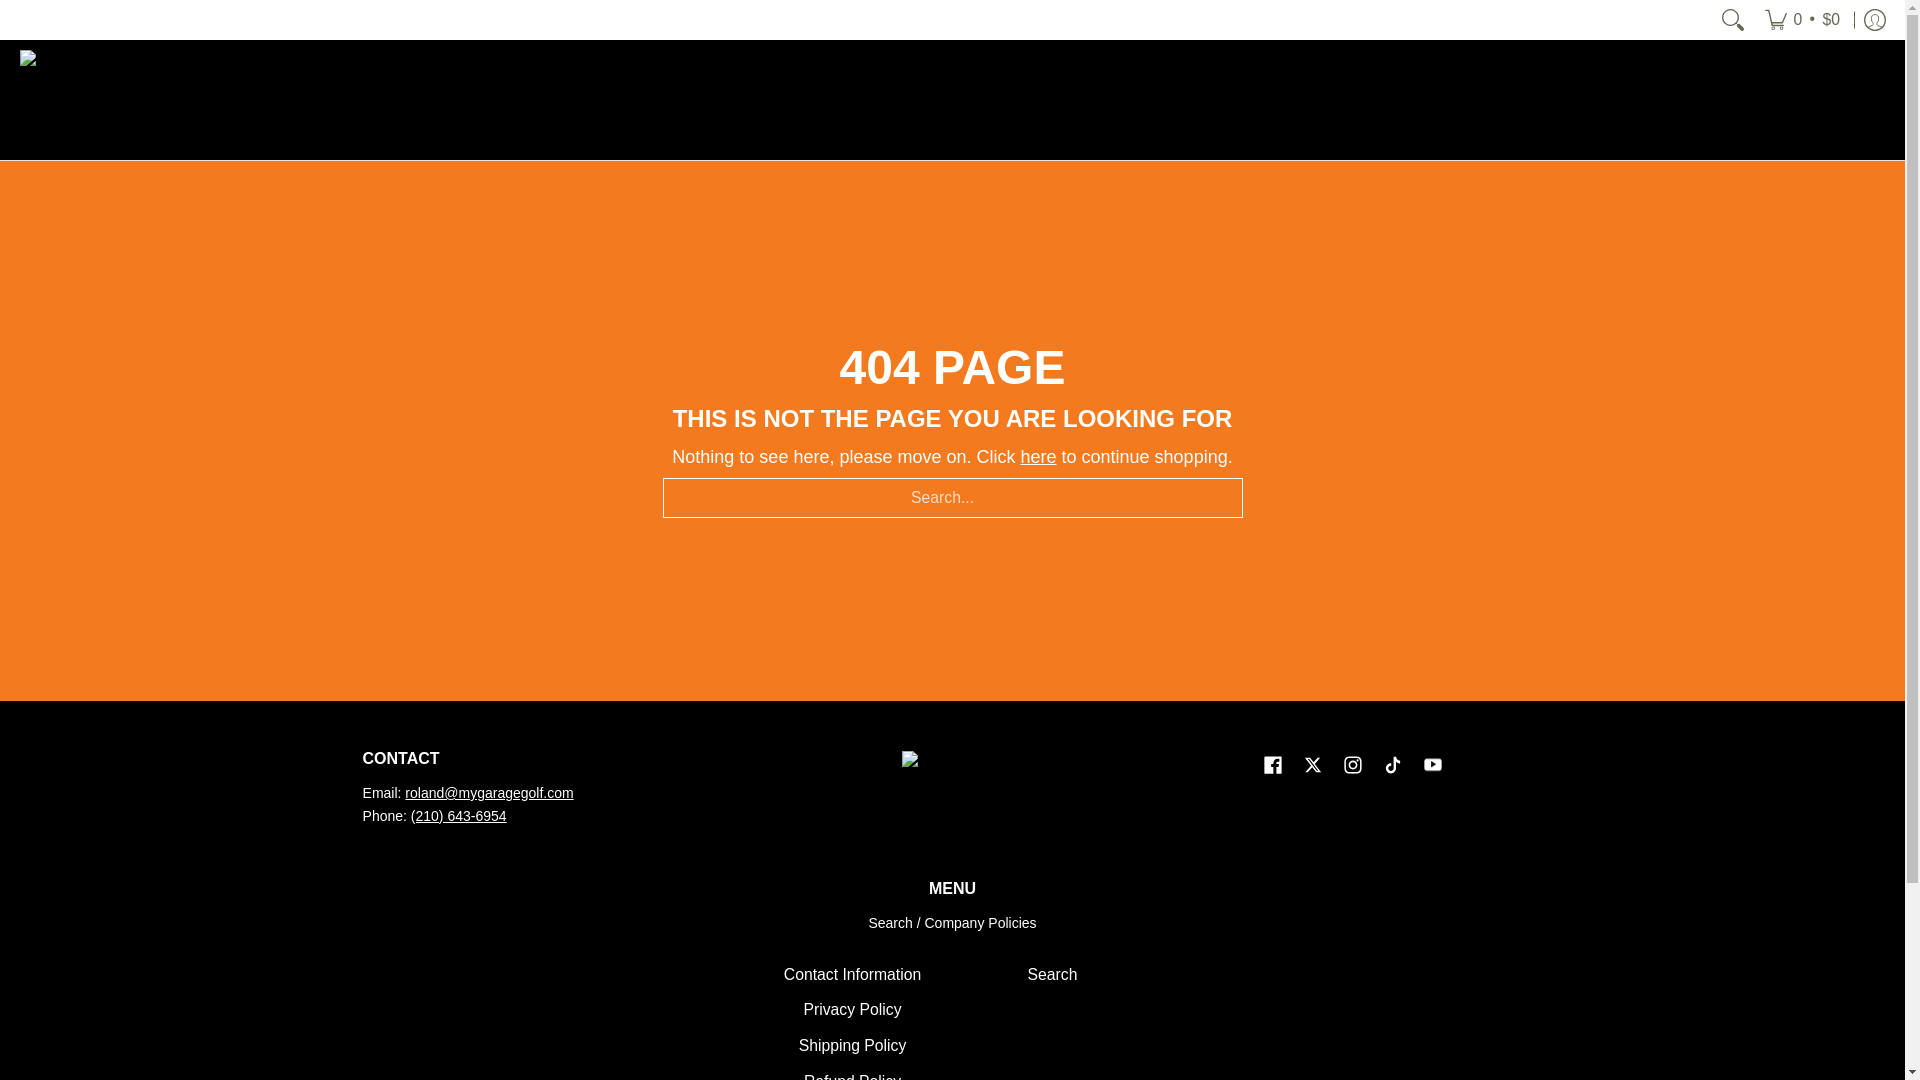  I want to click on Log in, so click(1874, 20).